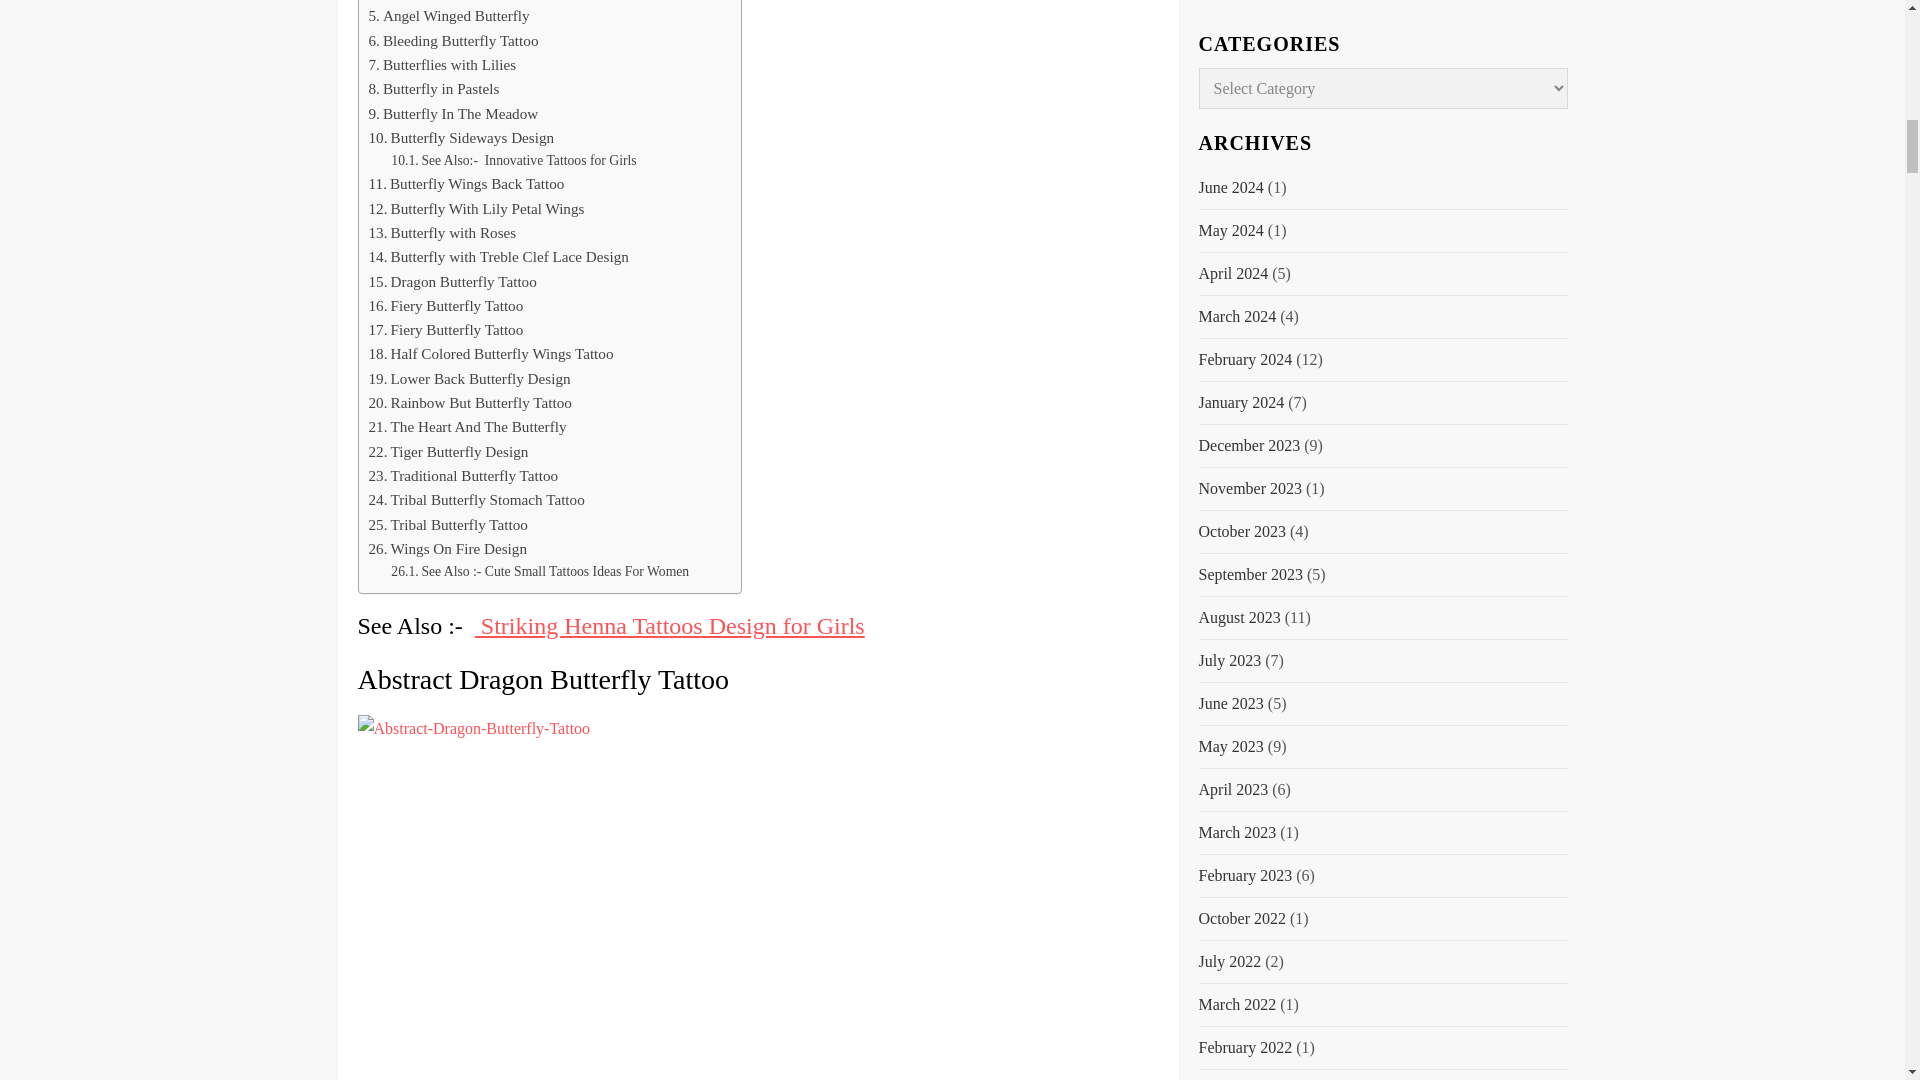 This screenshot has height=1080, width=1920. Describe the element at coordinates (434, 88) in the screenshot. I see `Butterfly in Pastels` at that location.